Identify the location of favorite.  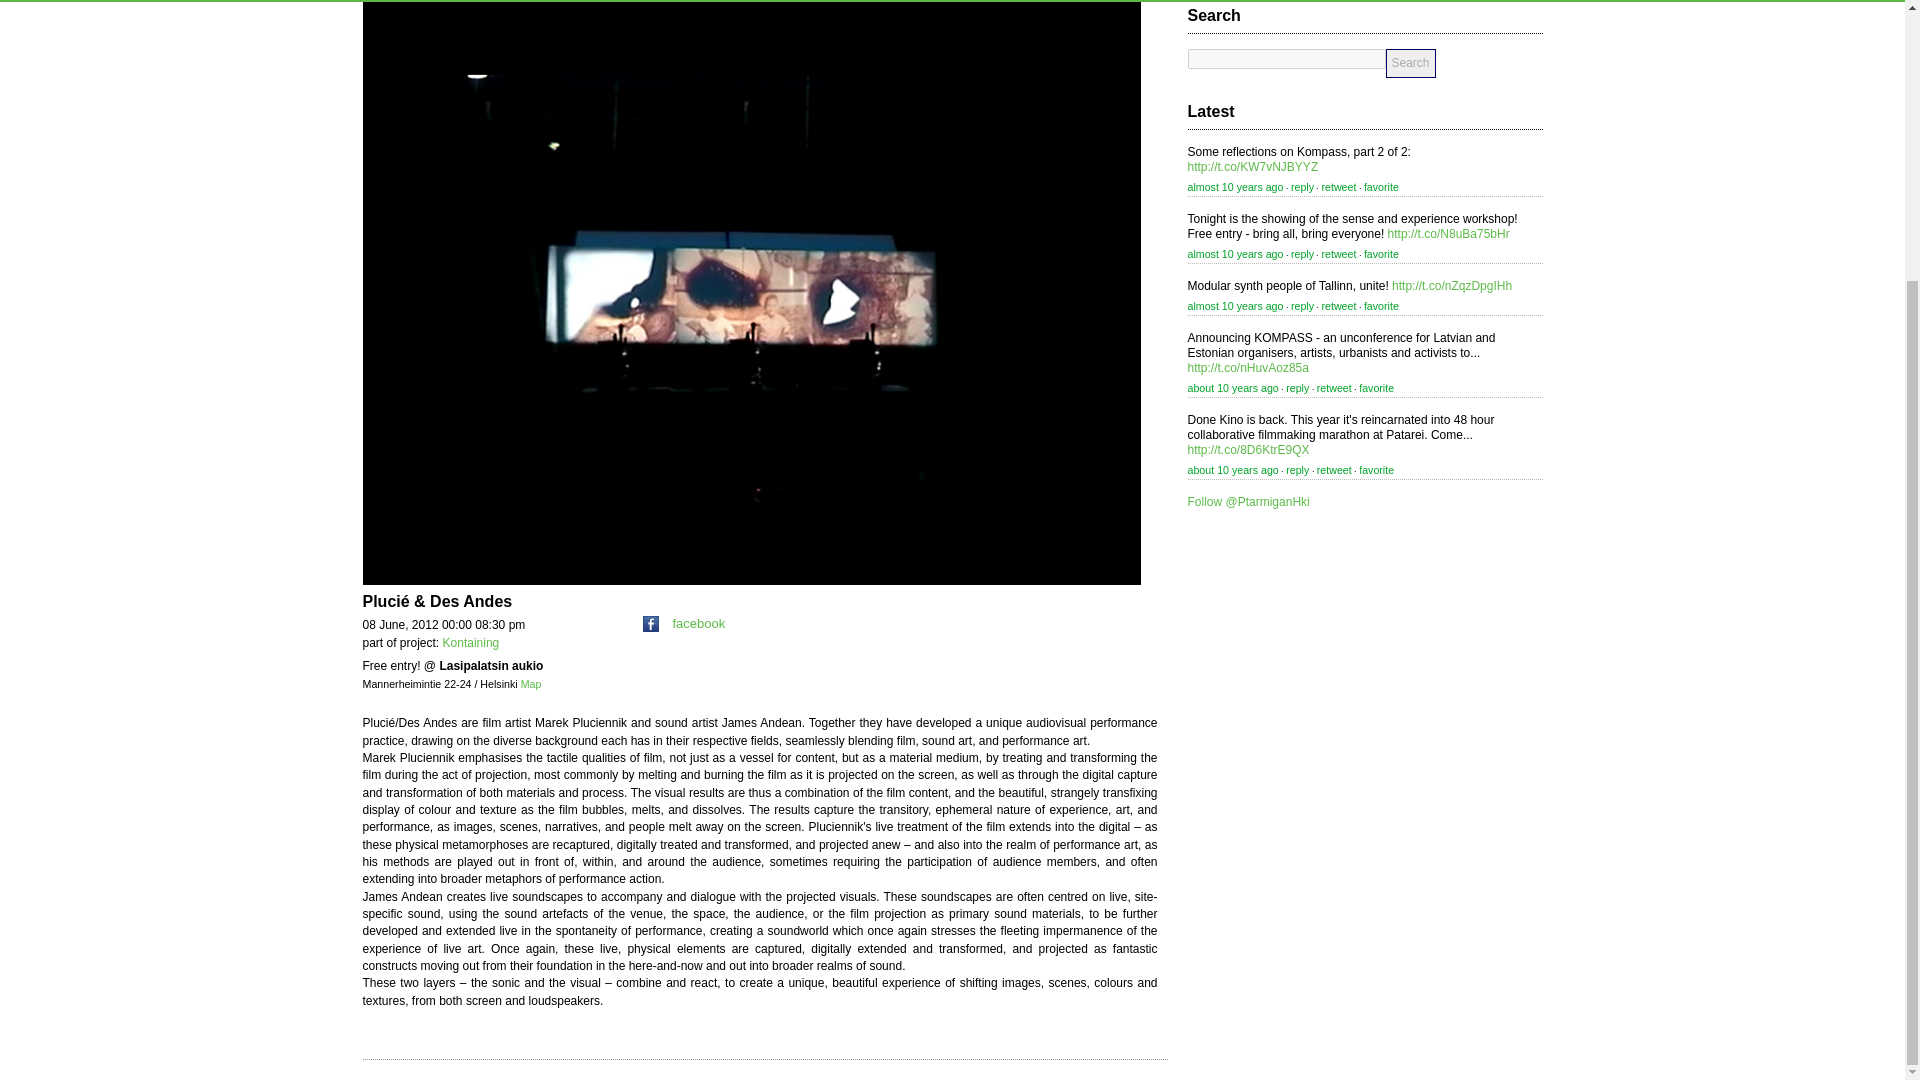
(1381, 254).